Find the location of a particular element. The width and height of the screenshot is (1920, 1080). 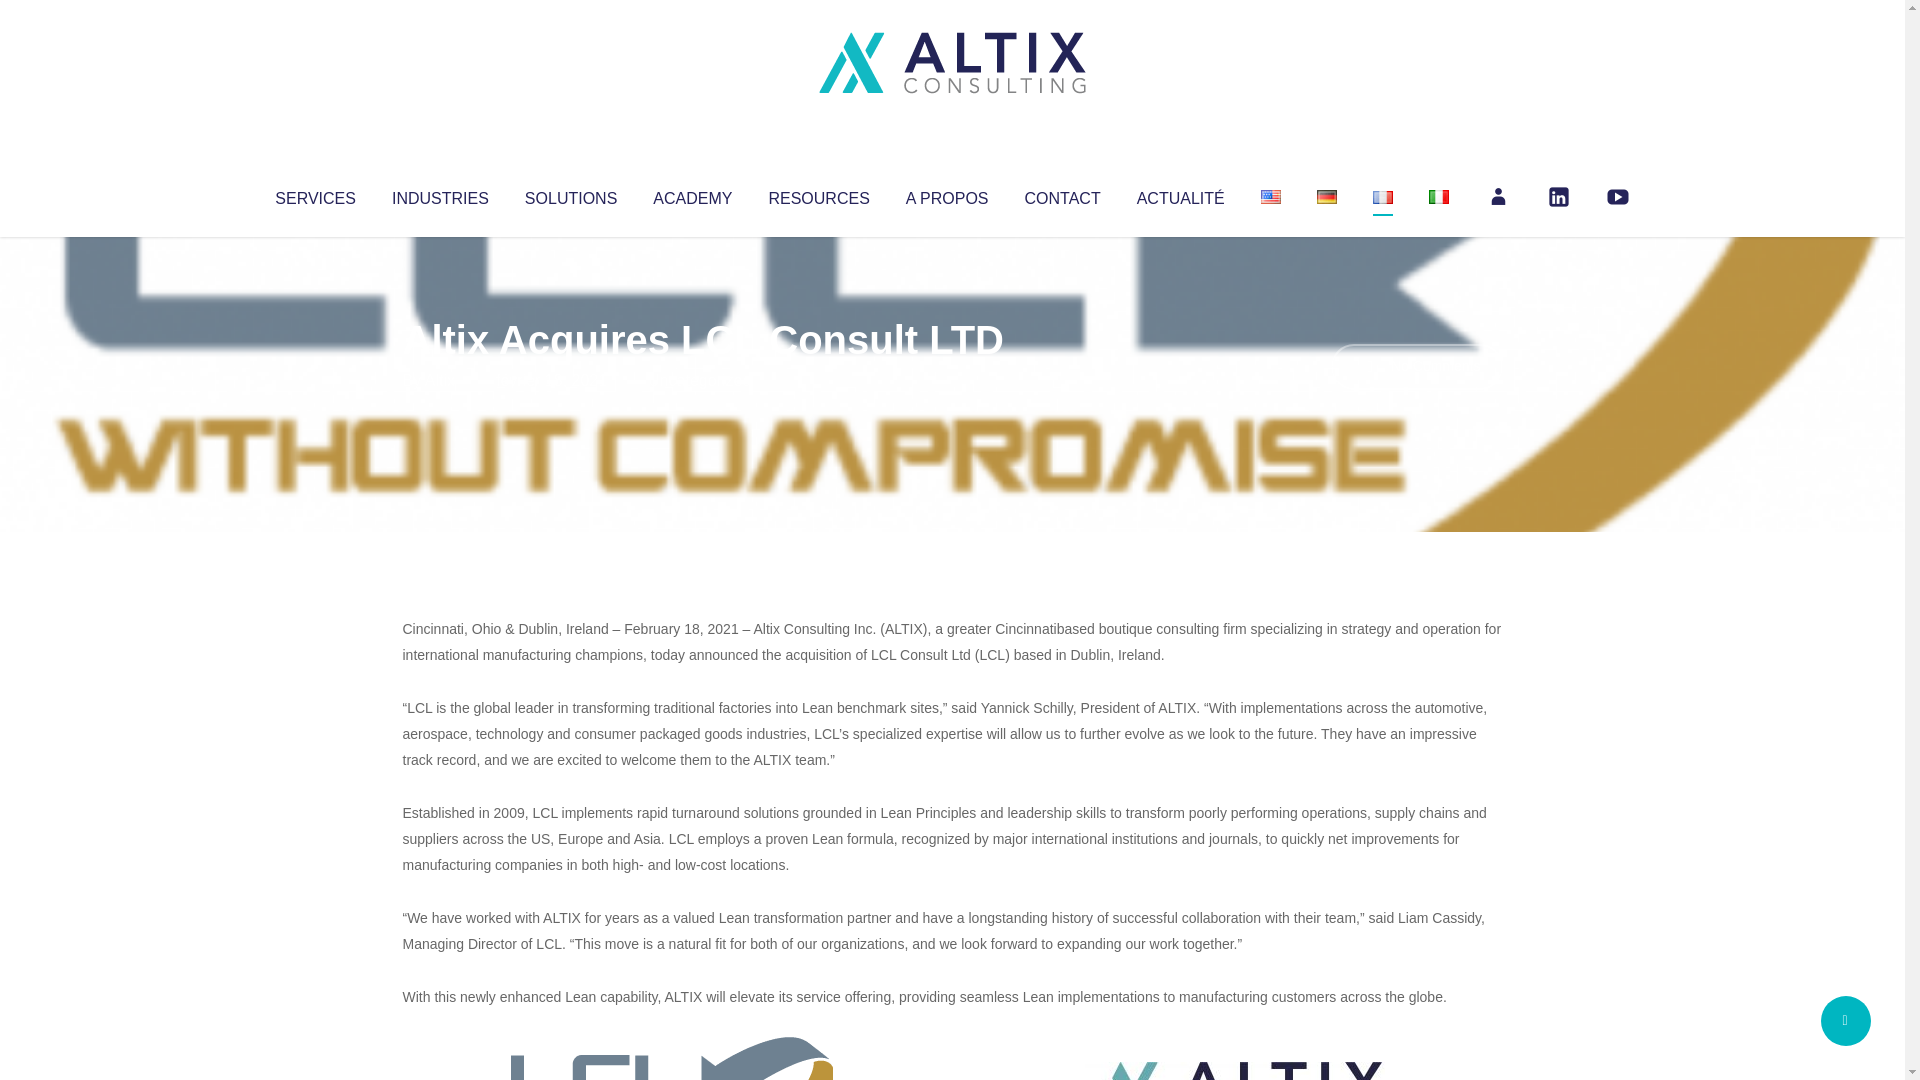

SOLUTIONS is located at coordinates (570, 194).